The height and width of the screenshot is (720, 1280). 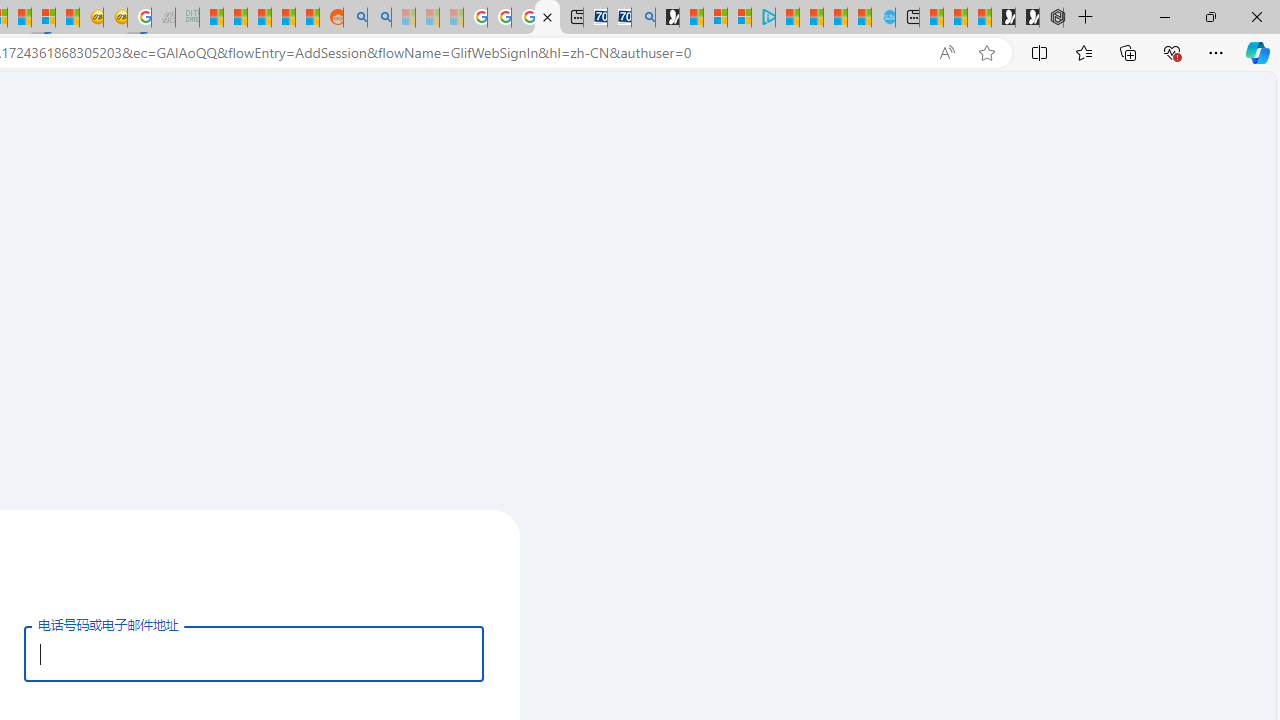 I want to click on Nordace - Nordace Siena Is Not An Ordinary Backpack, so click(x=1051, y=18).